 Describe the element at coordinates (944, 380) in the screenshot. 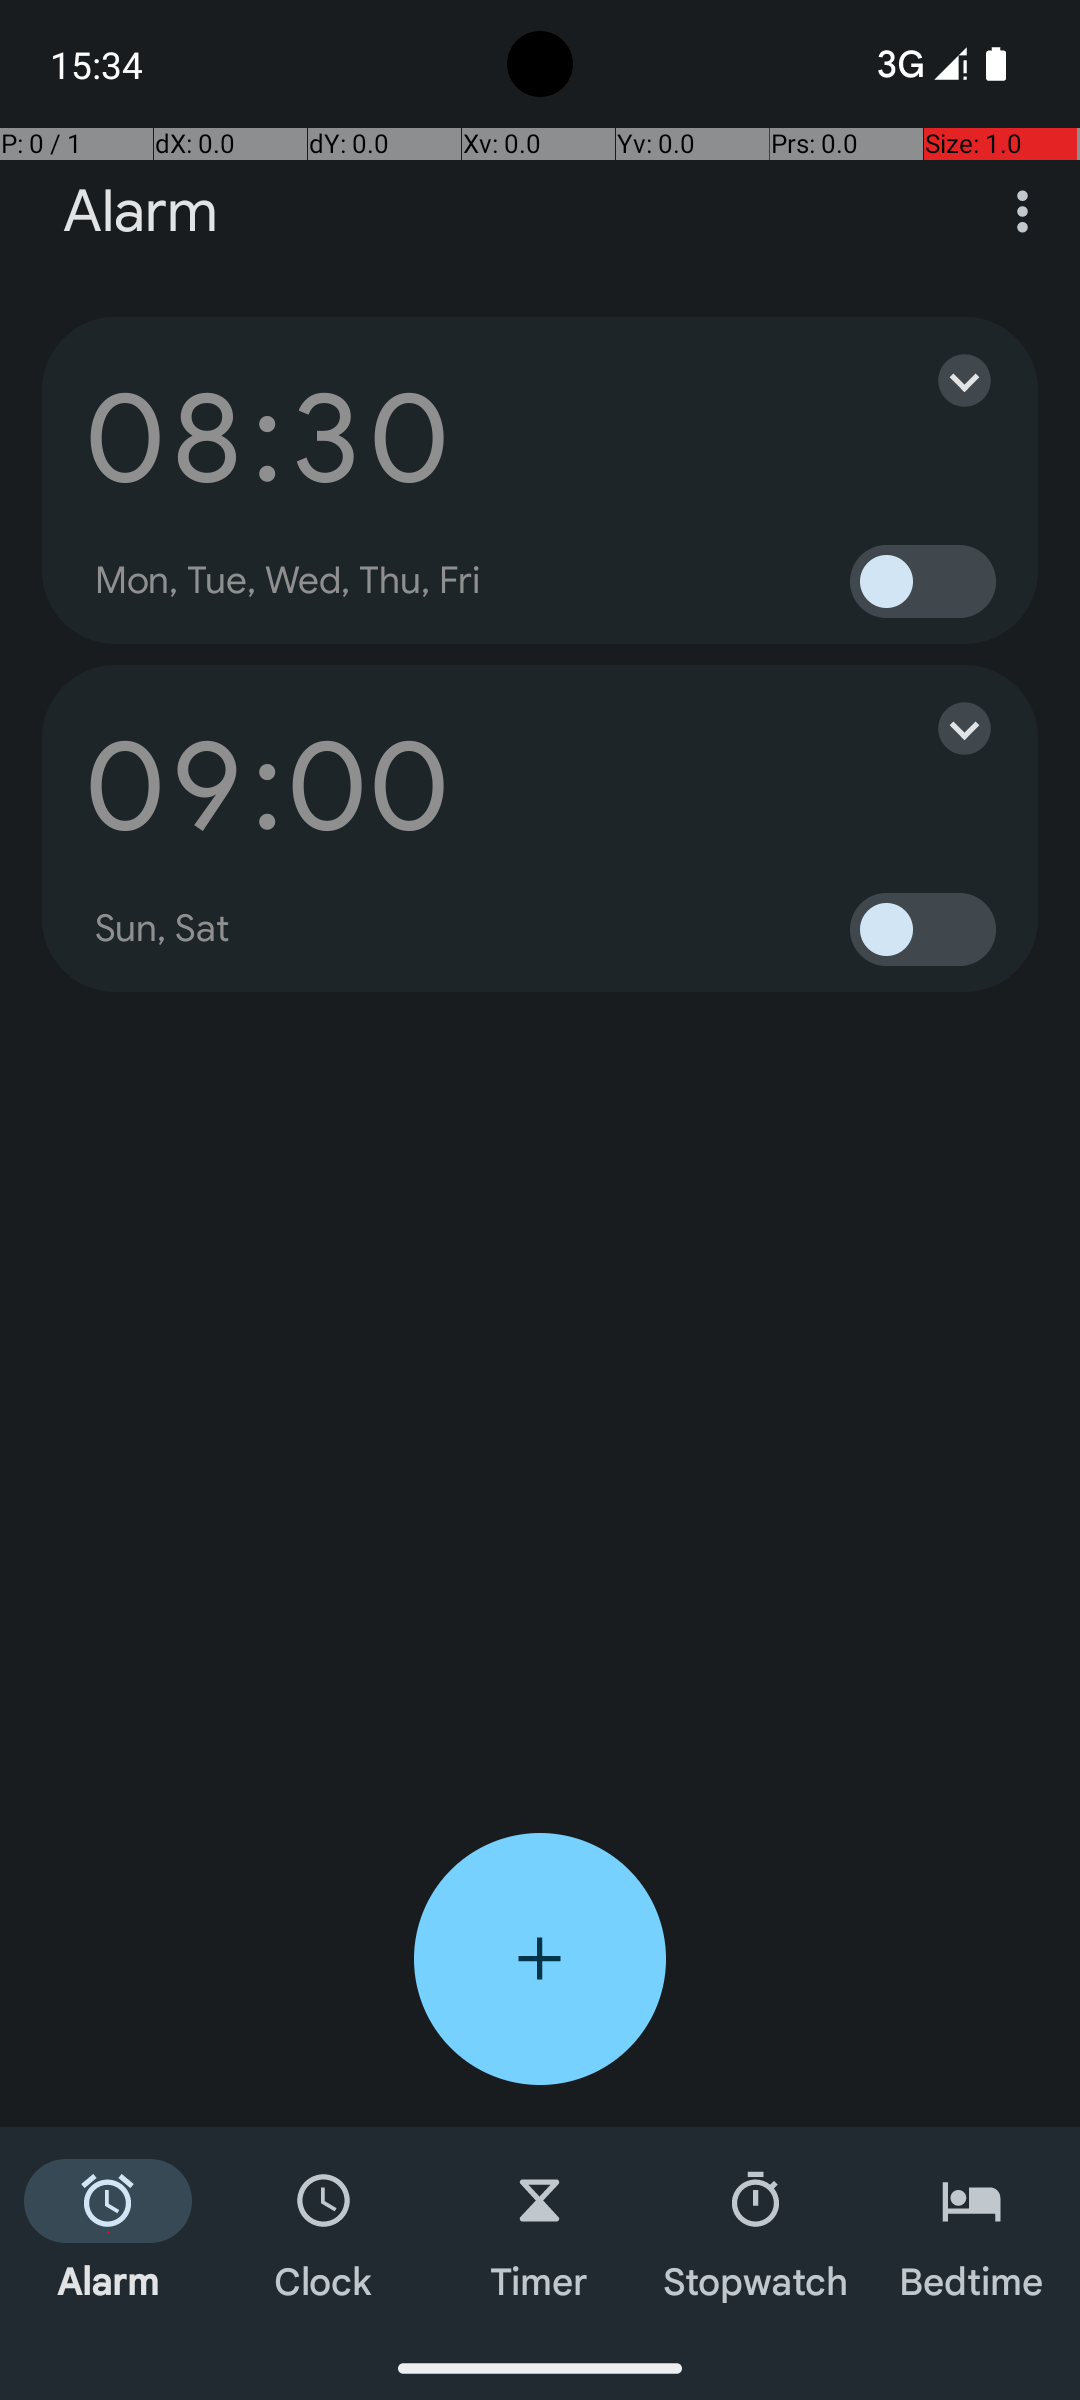

I see `Expand alarm` at that location.